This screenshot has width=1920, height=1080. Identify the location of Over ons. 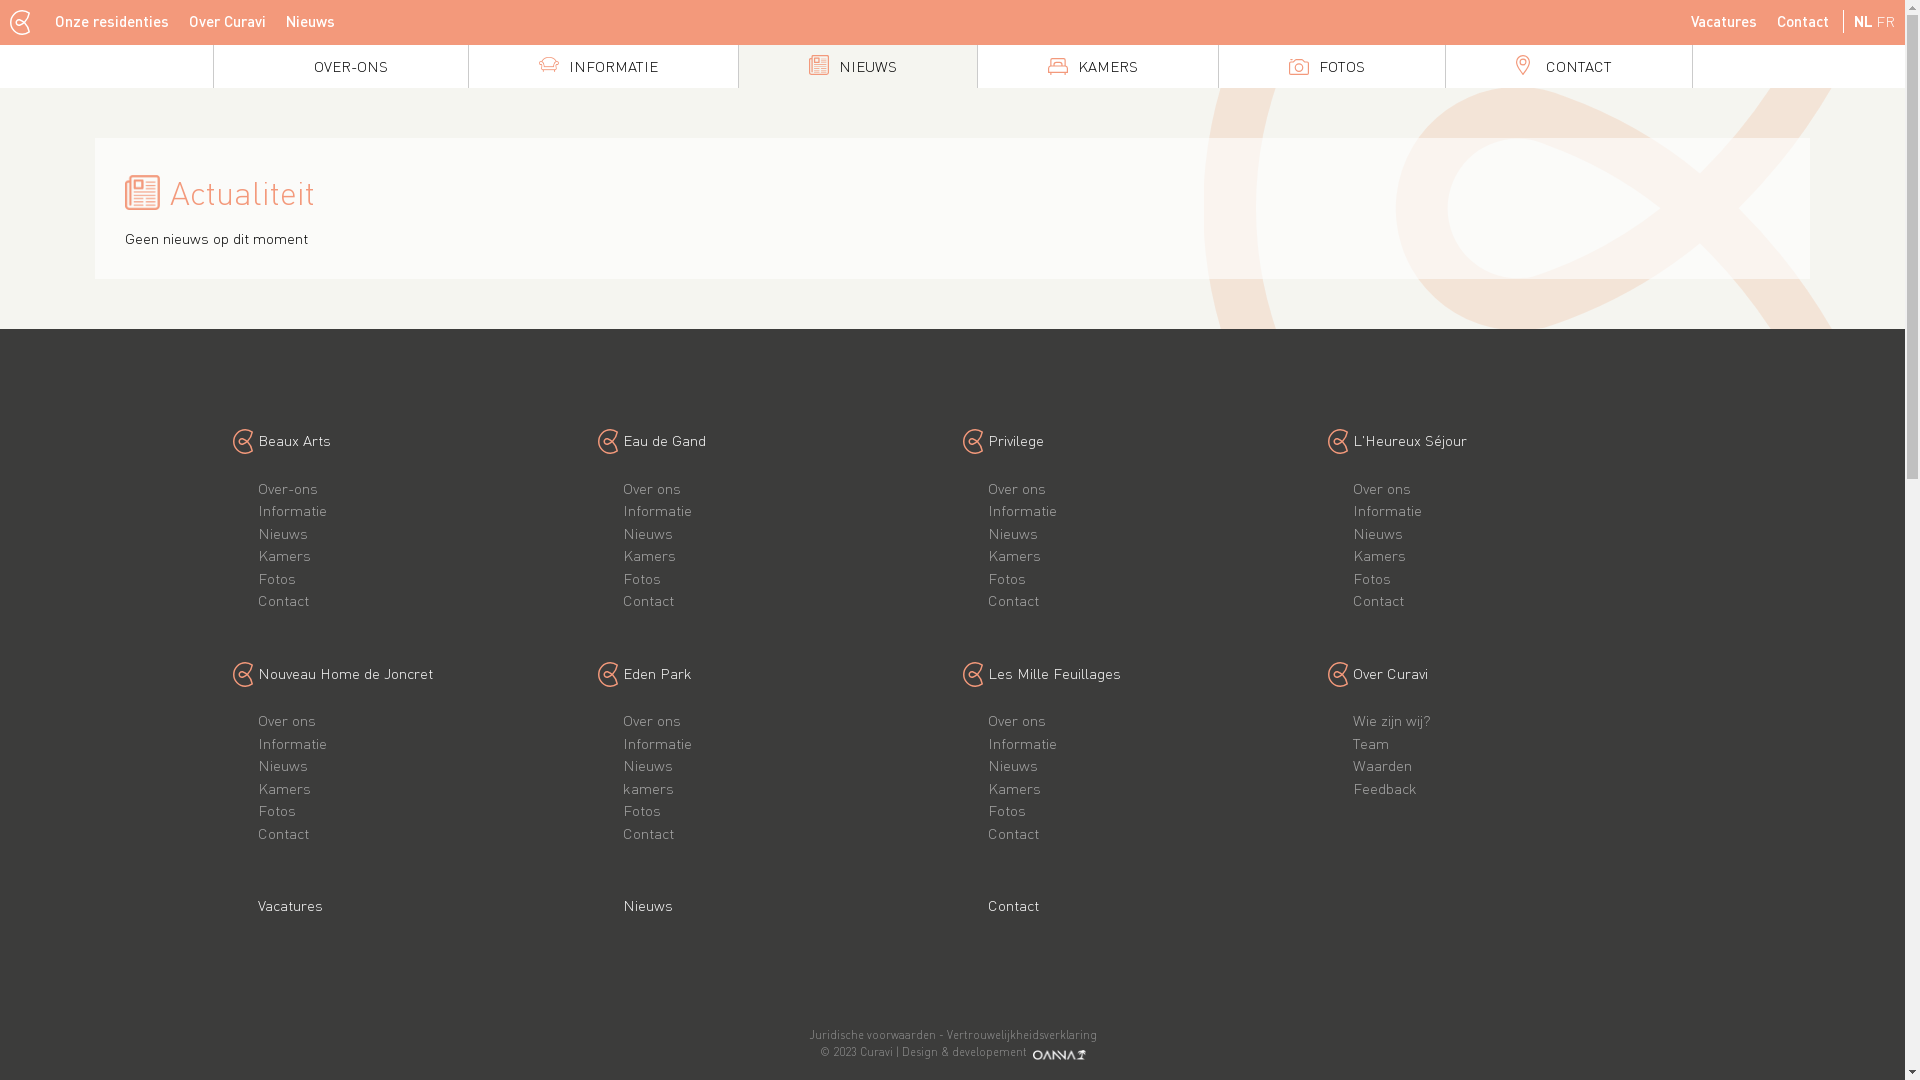
(287, 720).